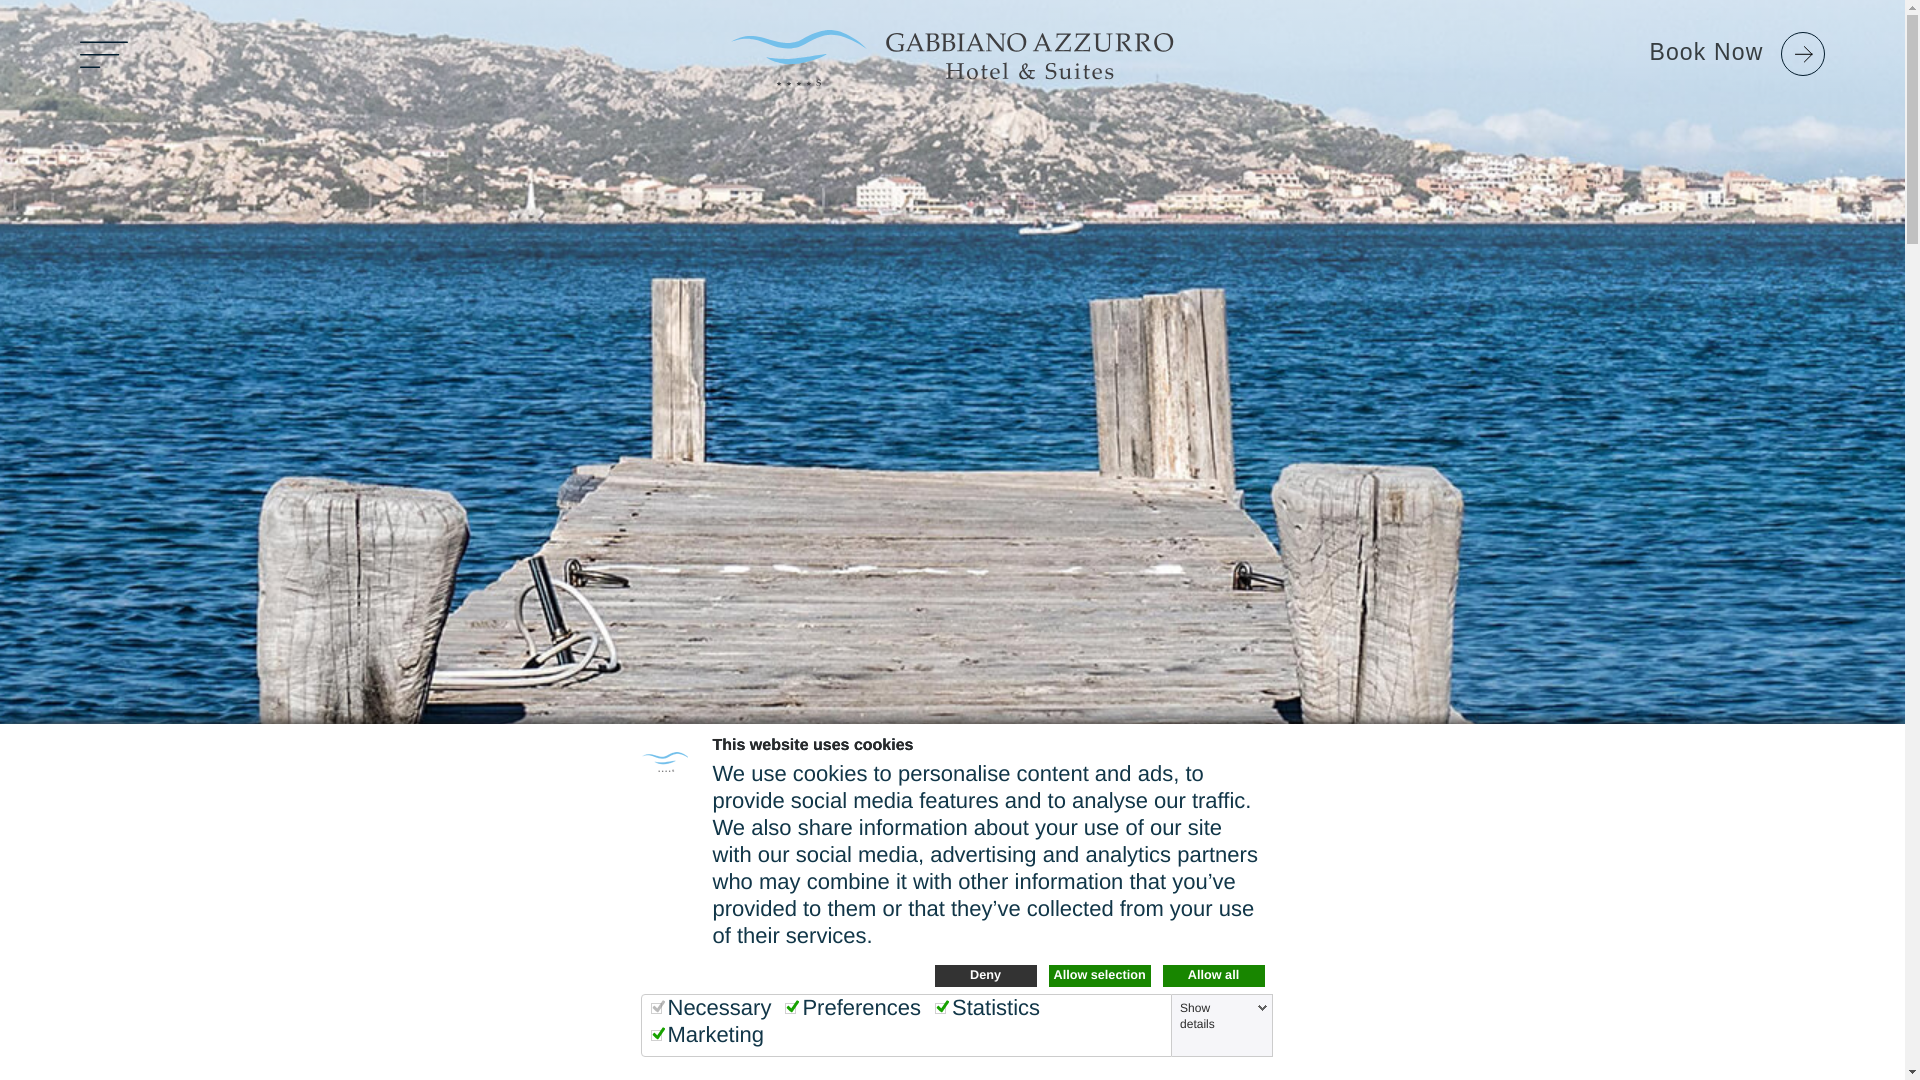 The width and height of the screenshot is (1920, 1080). Describe the element at coordinates (1099, 976) in the screenshot. I see `Allow selection` at that location.